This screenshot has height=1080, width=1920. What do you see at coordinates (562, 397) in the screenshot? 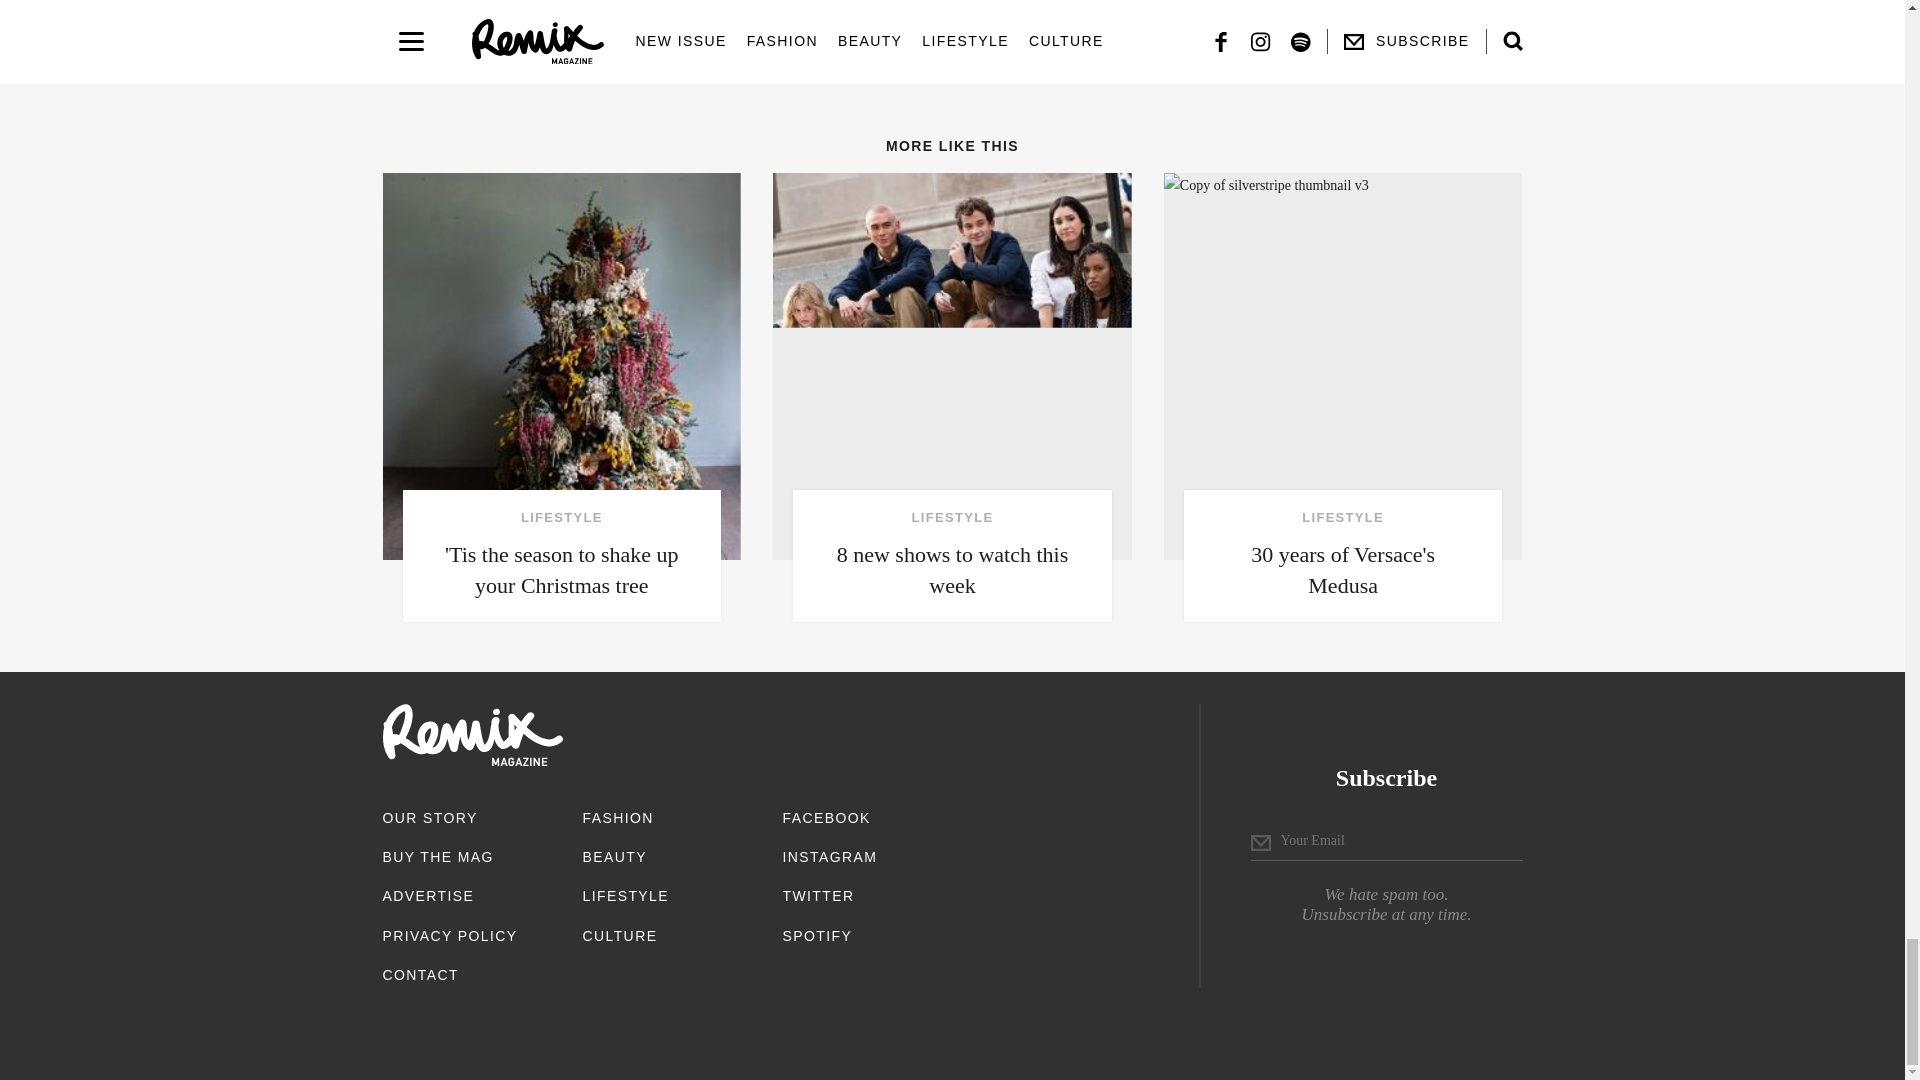
I see `Navigate to 'Tis the season to shake up your Christmas tree` at bounding box center [562, 397].